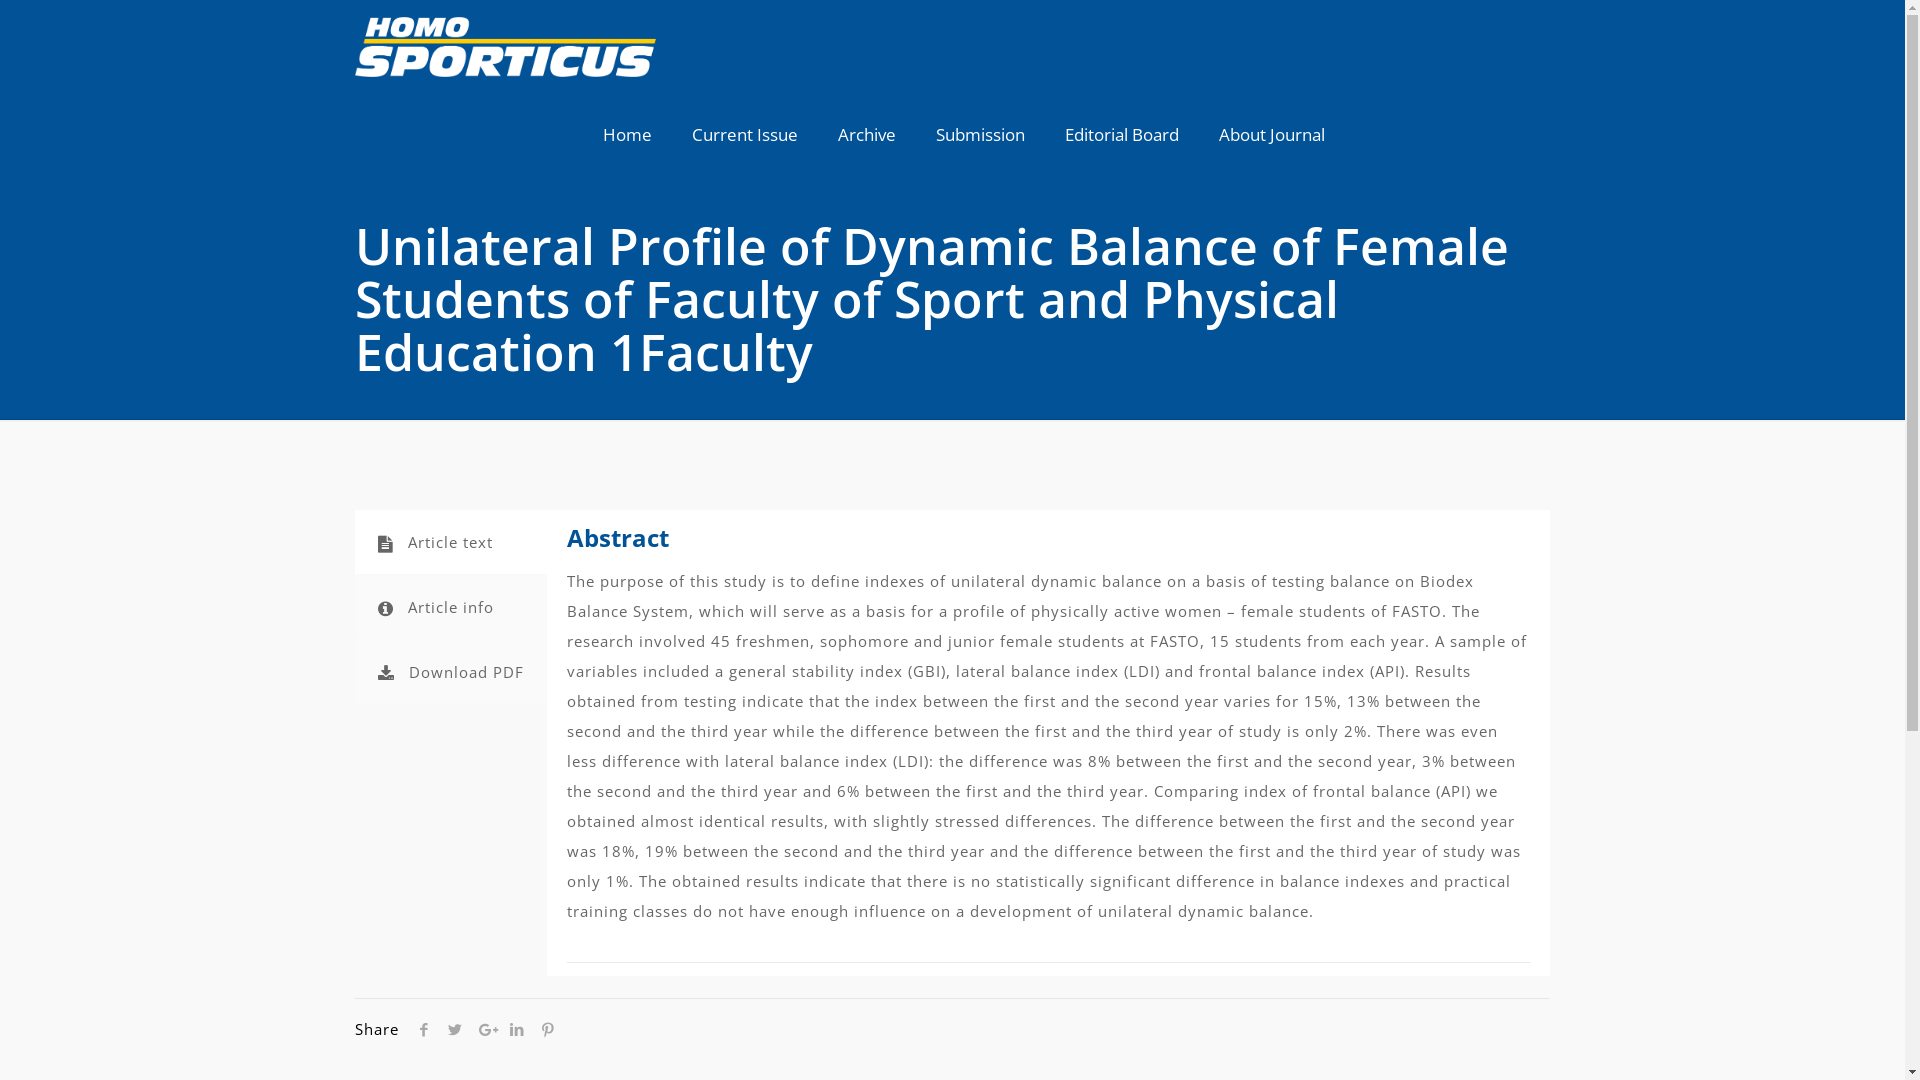 This screenshot has height=1080, width=1920. What do you see at coordinates (962, 730) in the screenshot?
I see `Submission` at bounding box center [962, 730].